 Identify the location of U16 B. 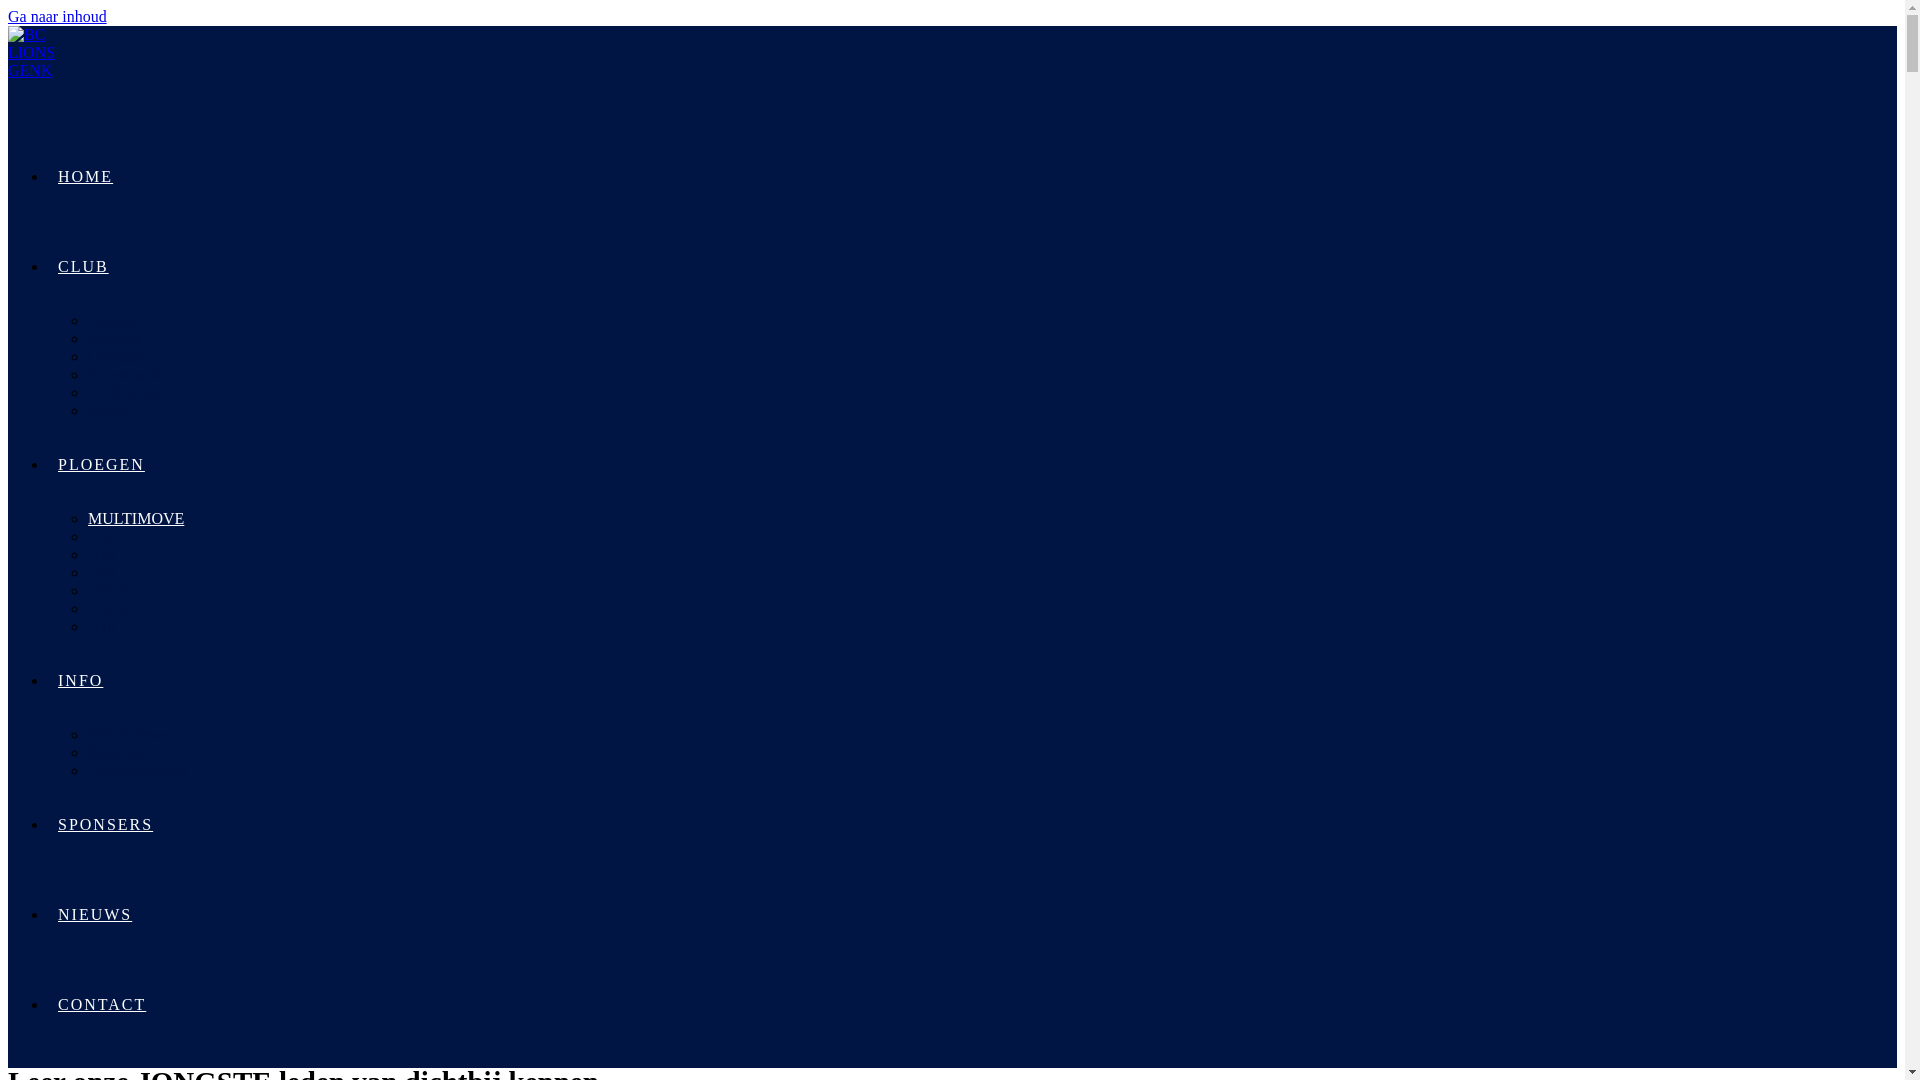
(109, 608).